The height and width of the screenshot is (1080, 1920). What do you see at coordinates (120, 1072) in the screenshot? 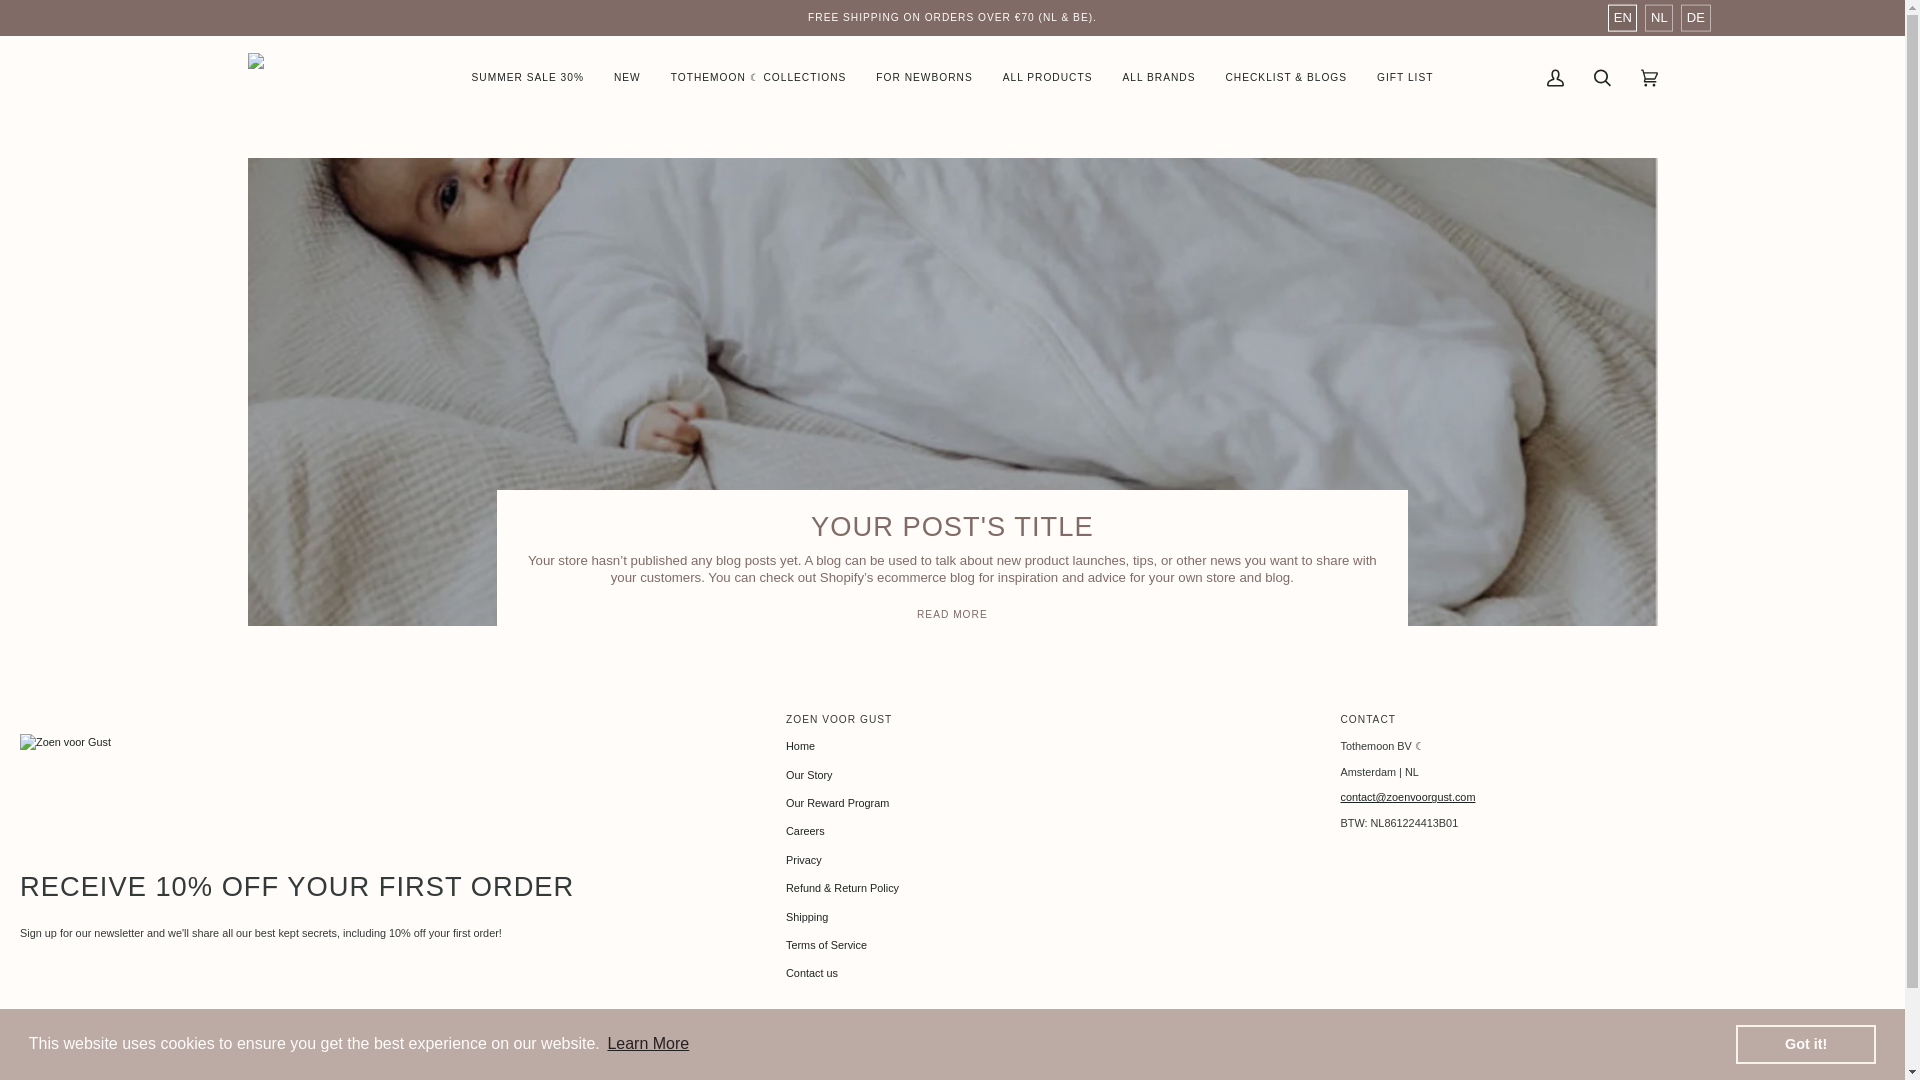
I see `PAYPAL` at bounding box center [120, 1072].